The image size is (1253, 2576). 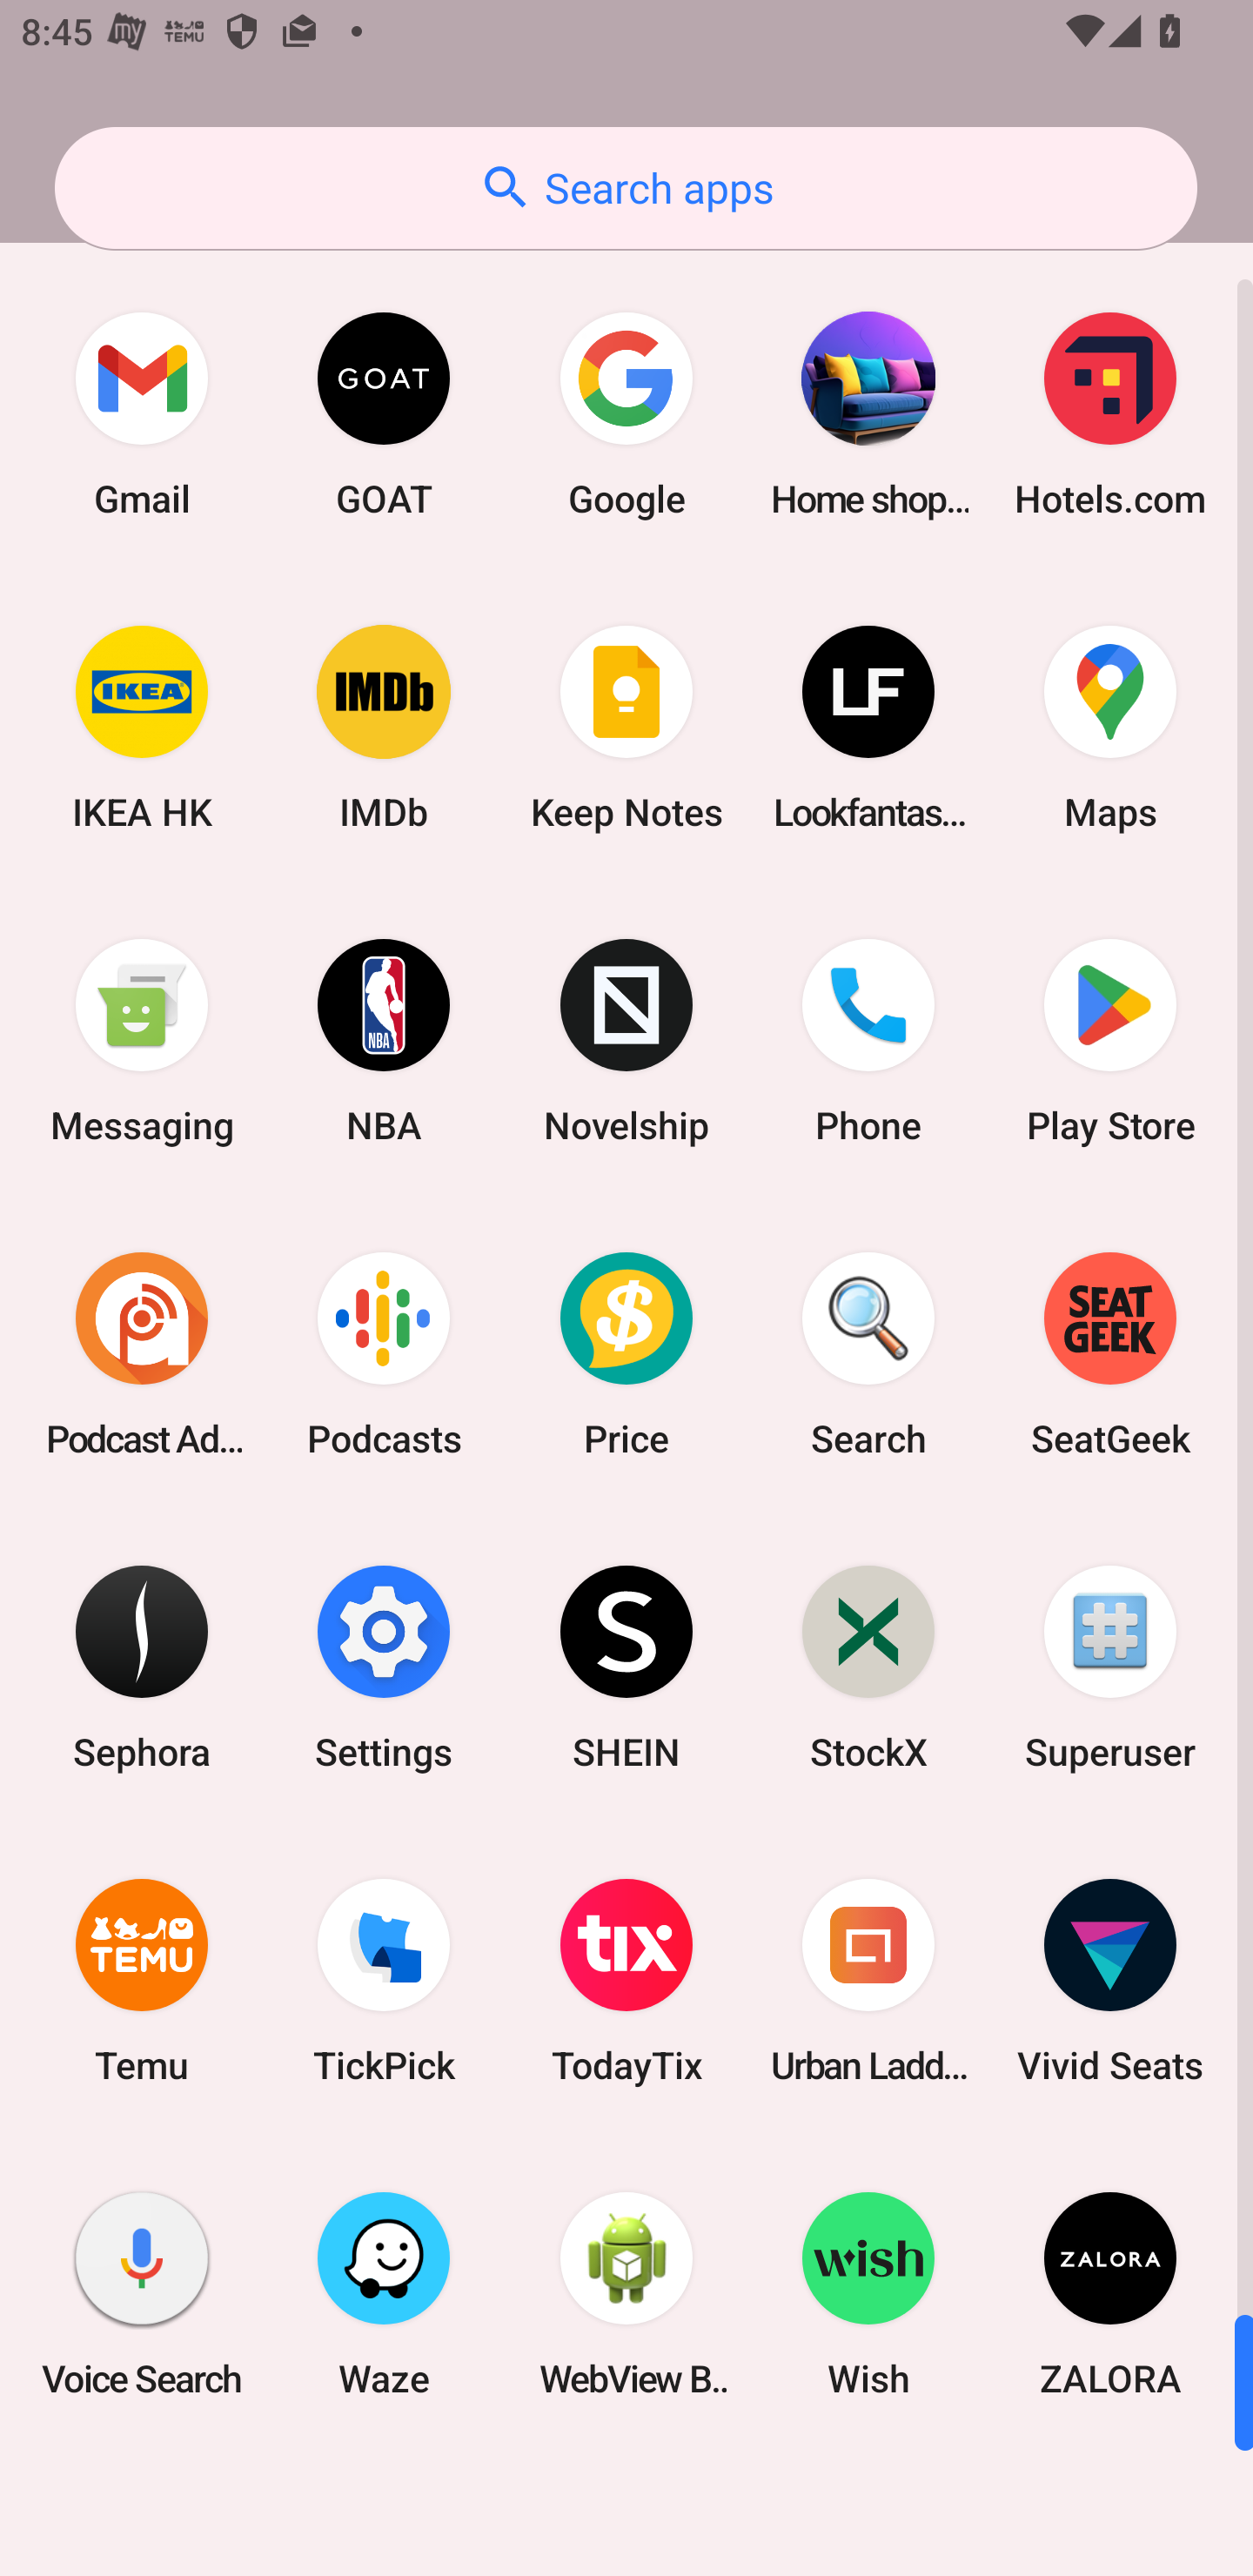 I want to click on Novelship, so click(x=626, y=1041).